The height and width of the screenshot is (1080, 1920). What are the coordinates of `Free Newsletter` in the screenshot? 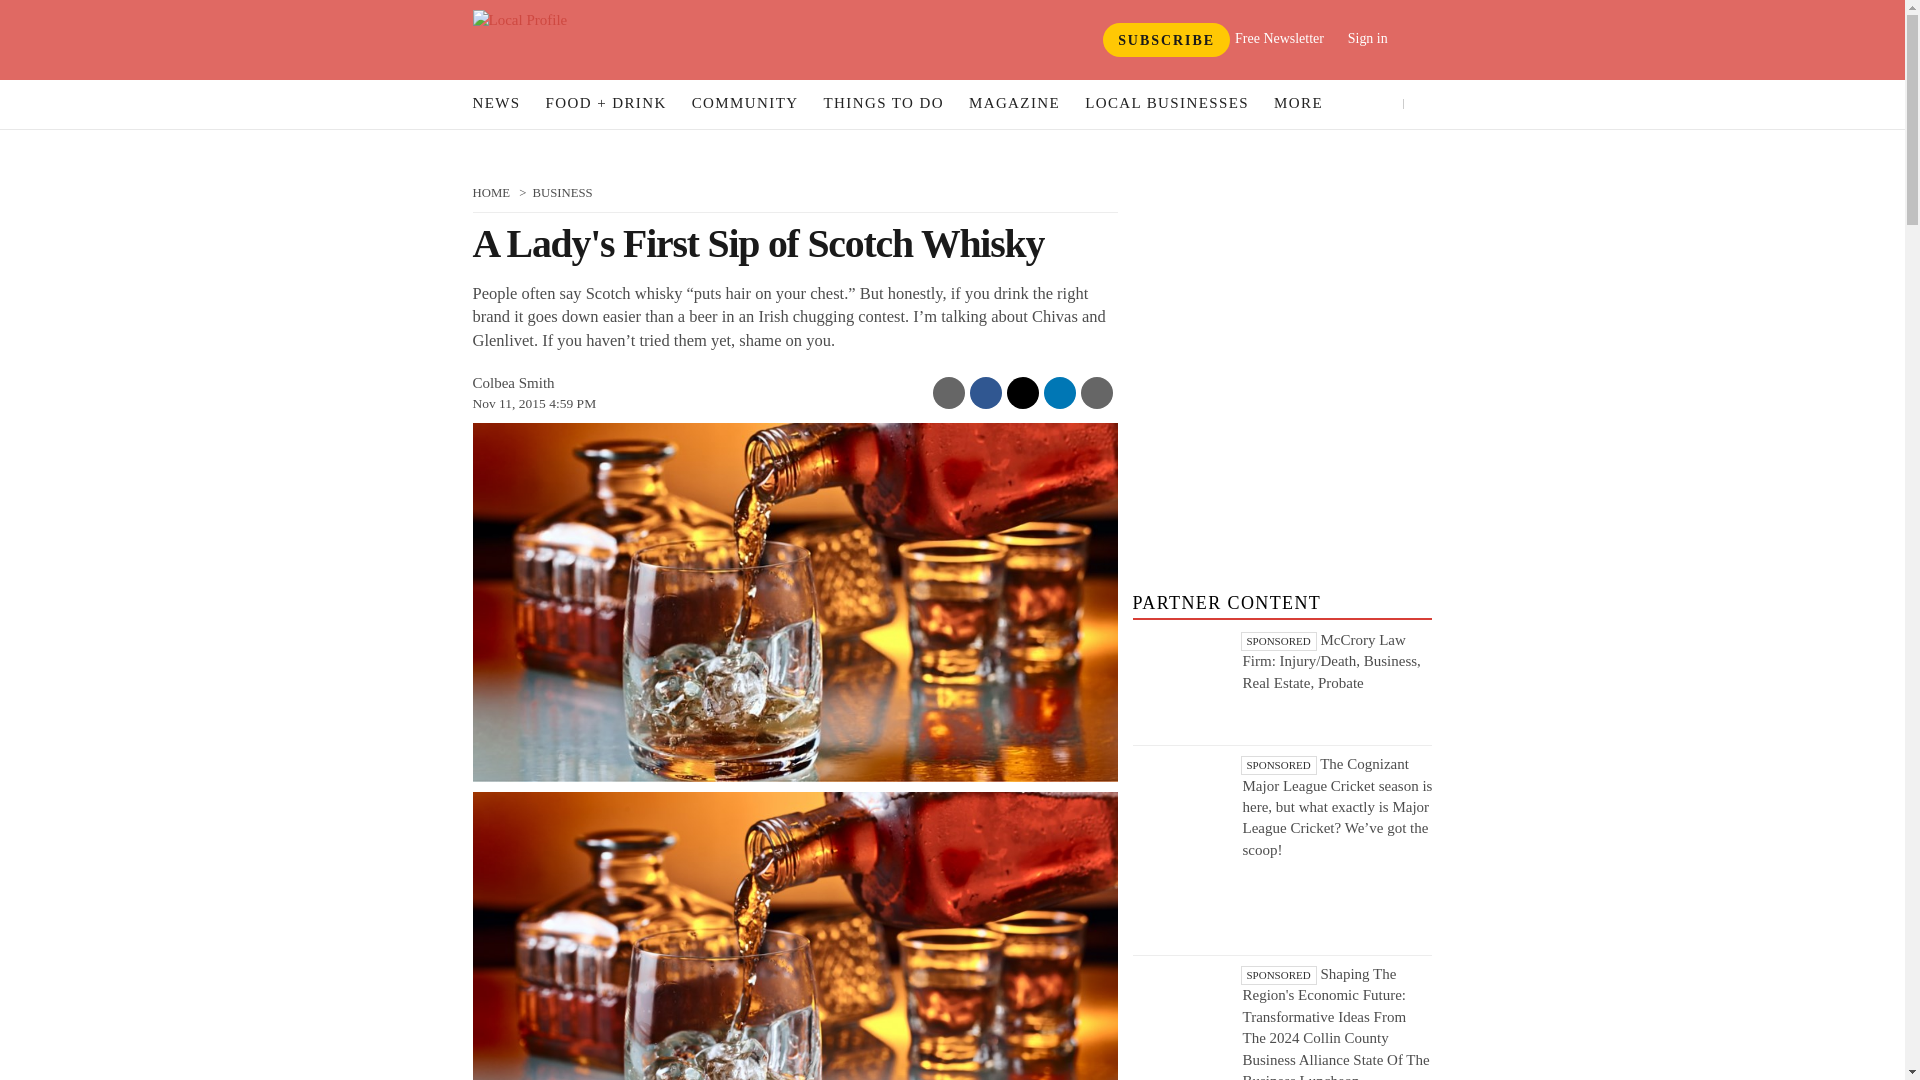 It's located at (1279, 38).